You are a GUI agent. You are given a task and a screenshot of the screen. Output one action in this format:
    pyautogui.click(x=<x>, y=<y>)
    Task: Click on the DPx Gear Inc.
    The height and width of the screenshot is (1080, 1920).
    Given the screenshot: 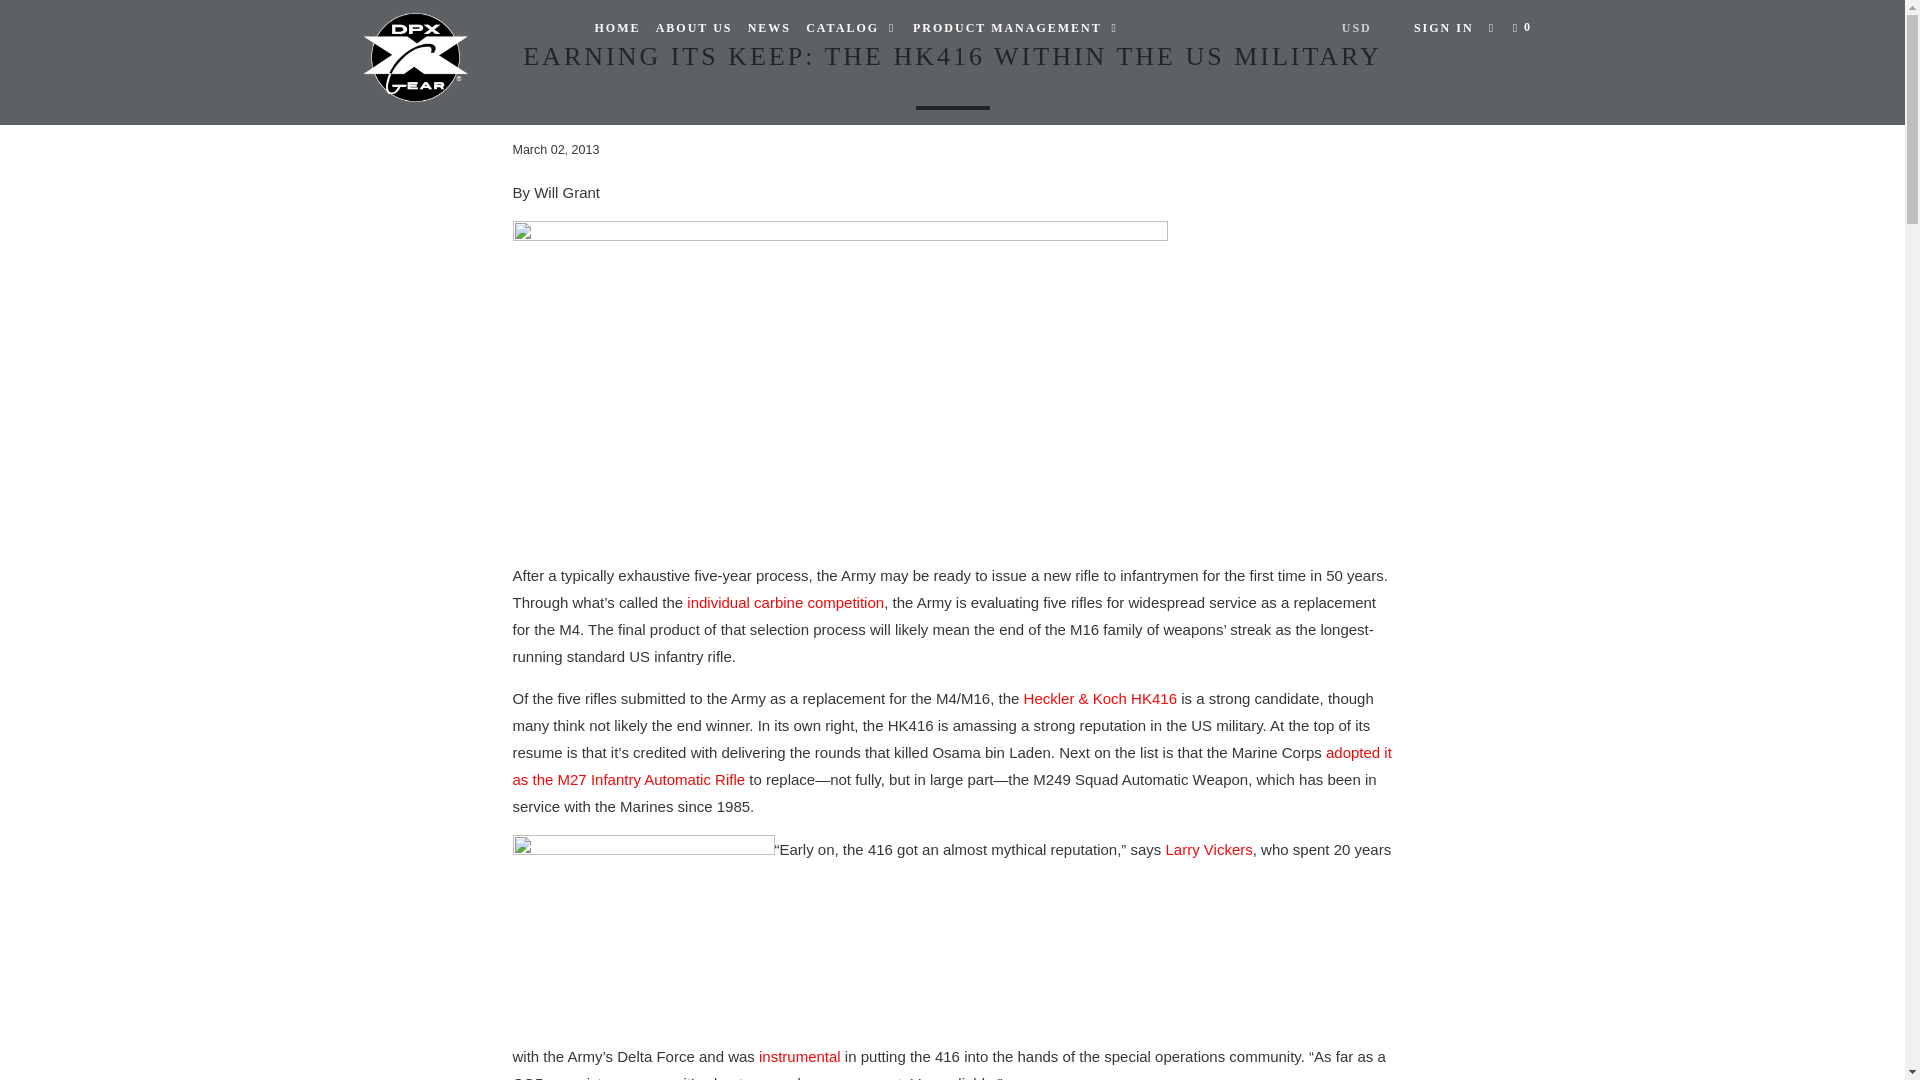 What is the action you would take?
    pyautogui.click(x=464, y=62)
    